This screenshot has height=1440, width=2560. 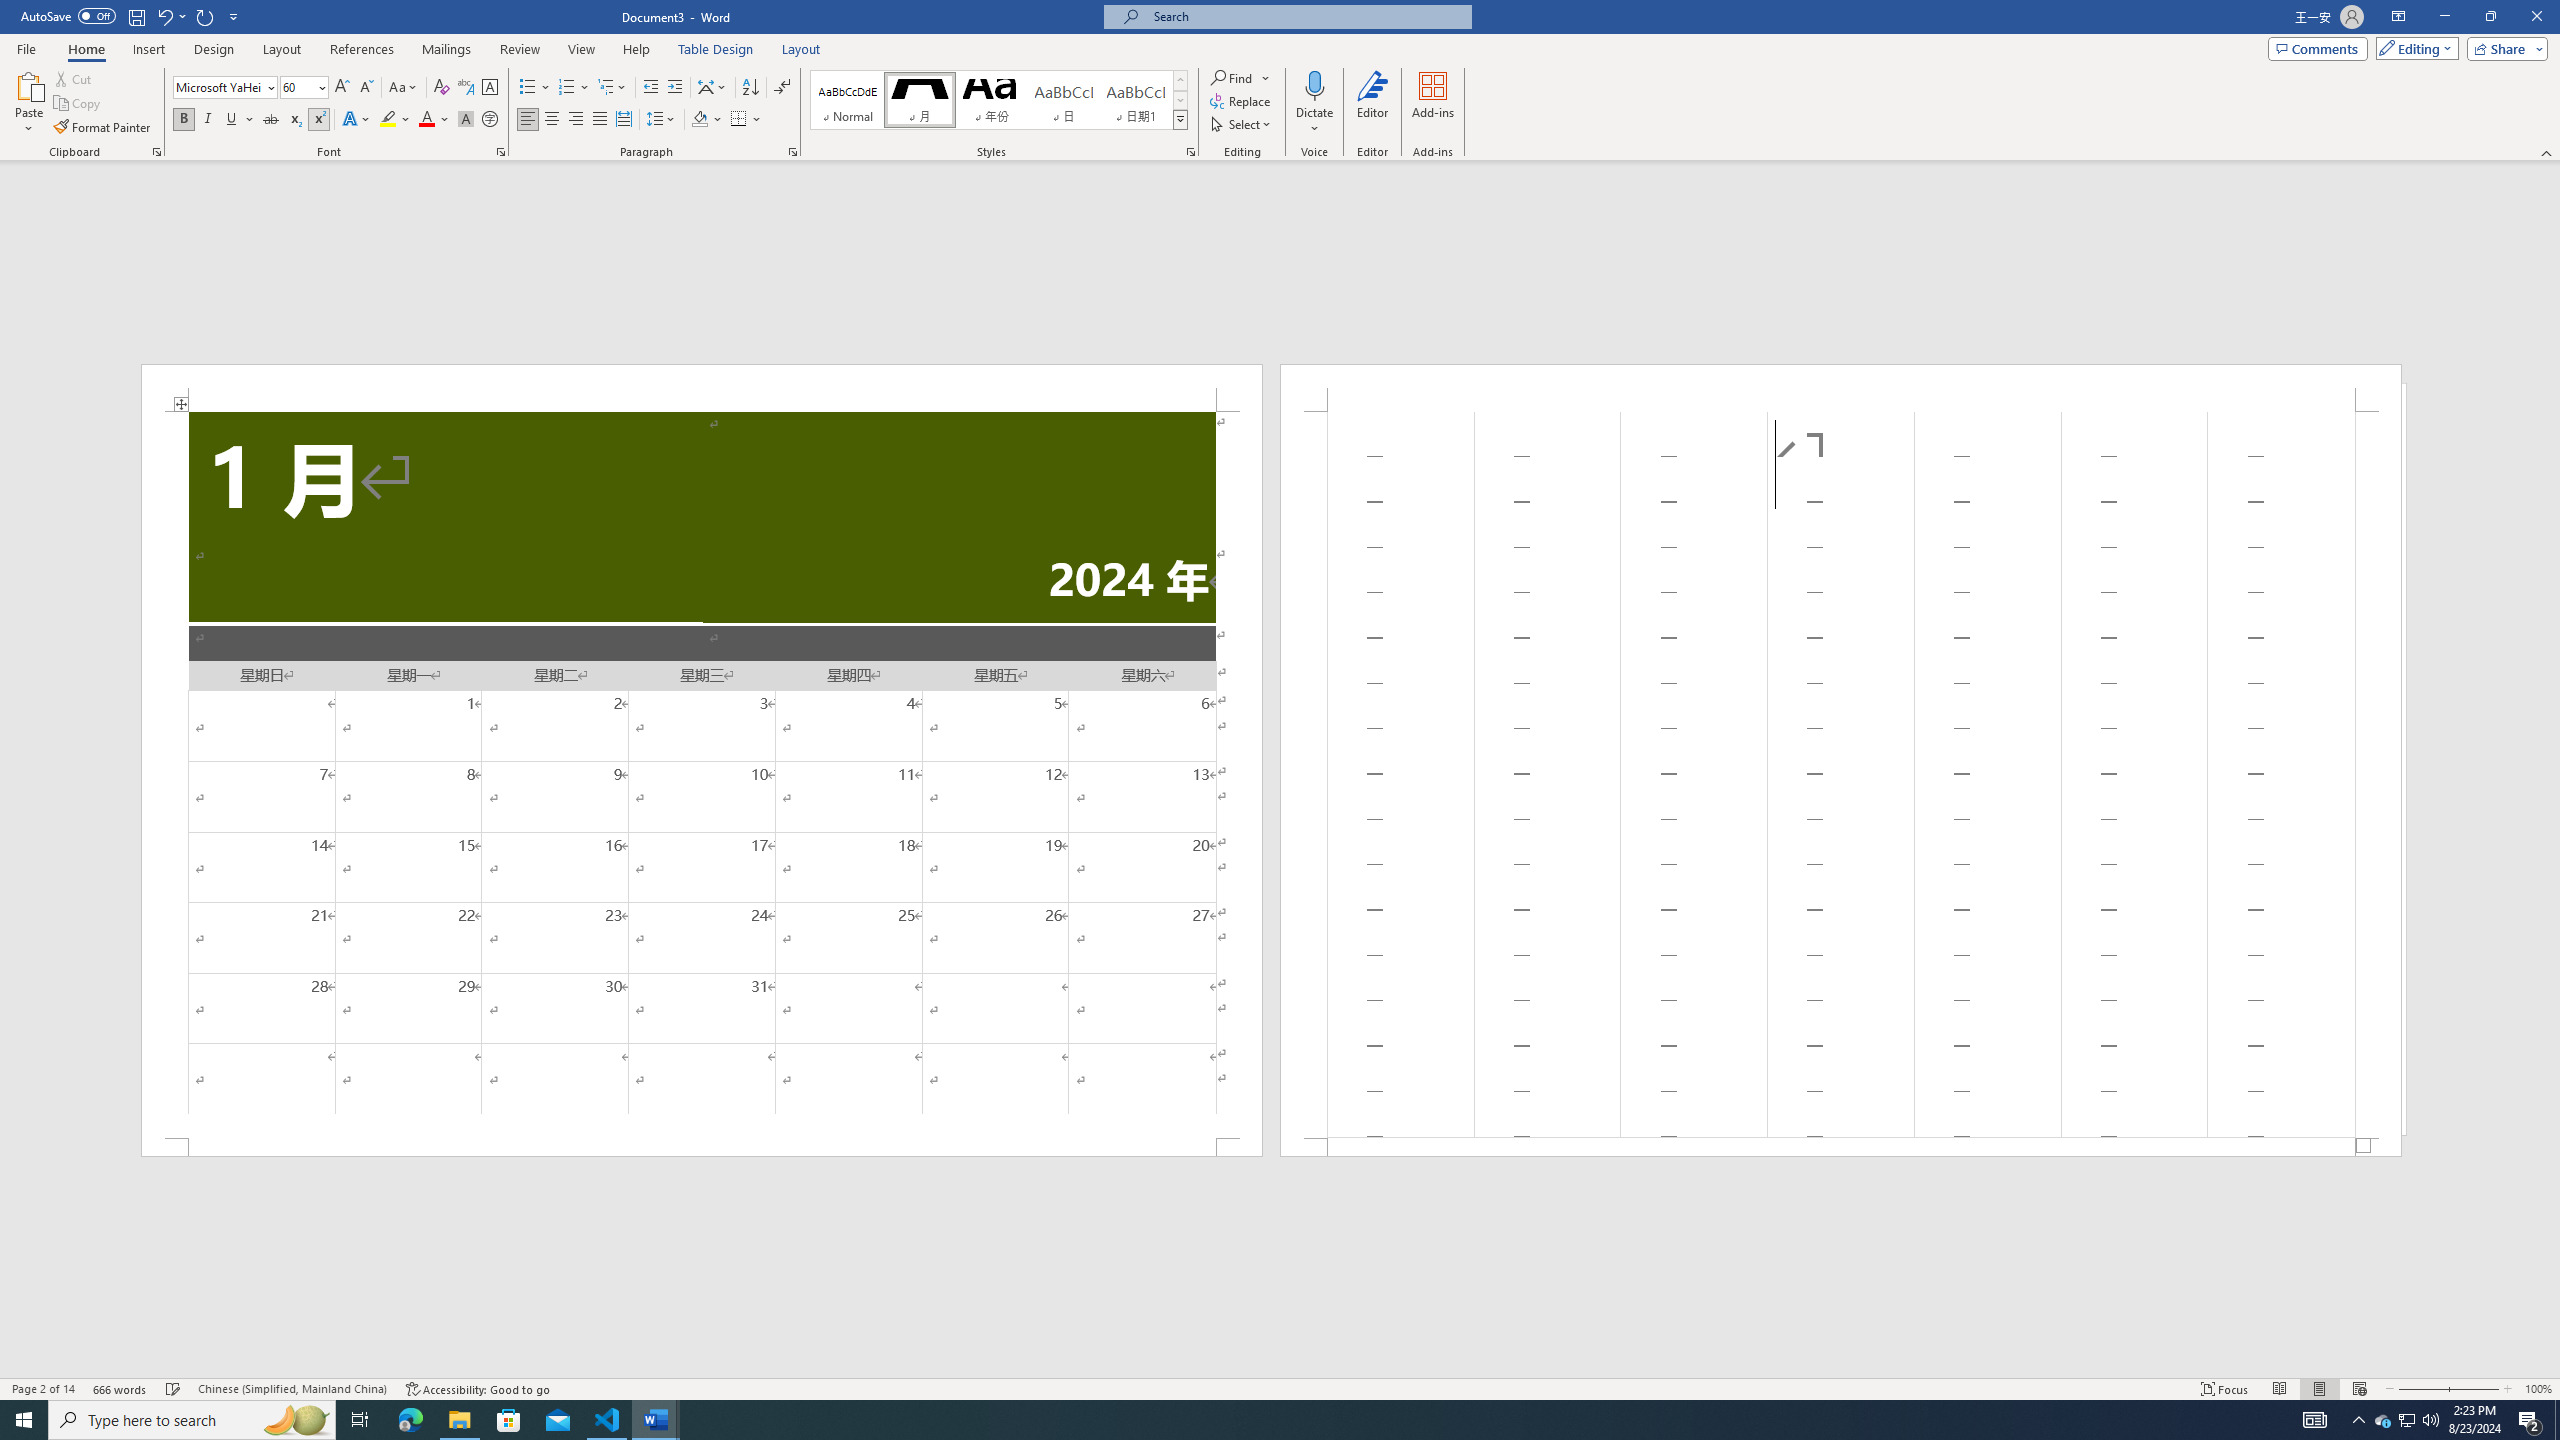 I want to click on Word Count 666 words, so click(x=122, y=1389).